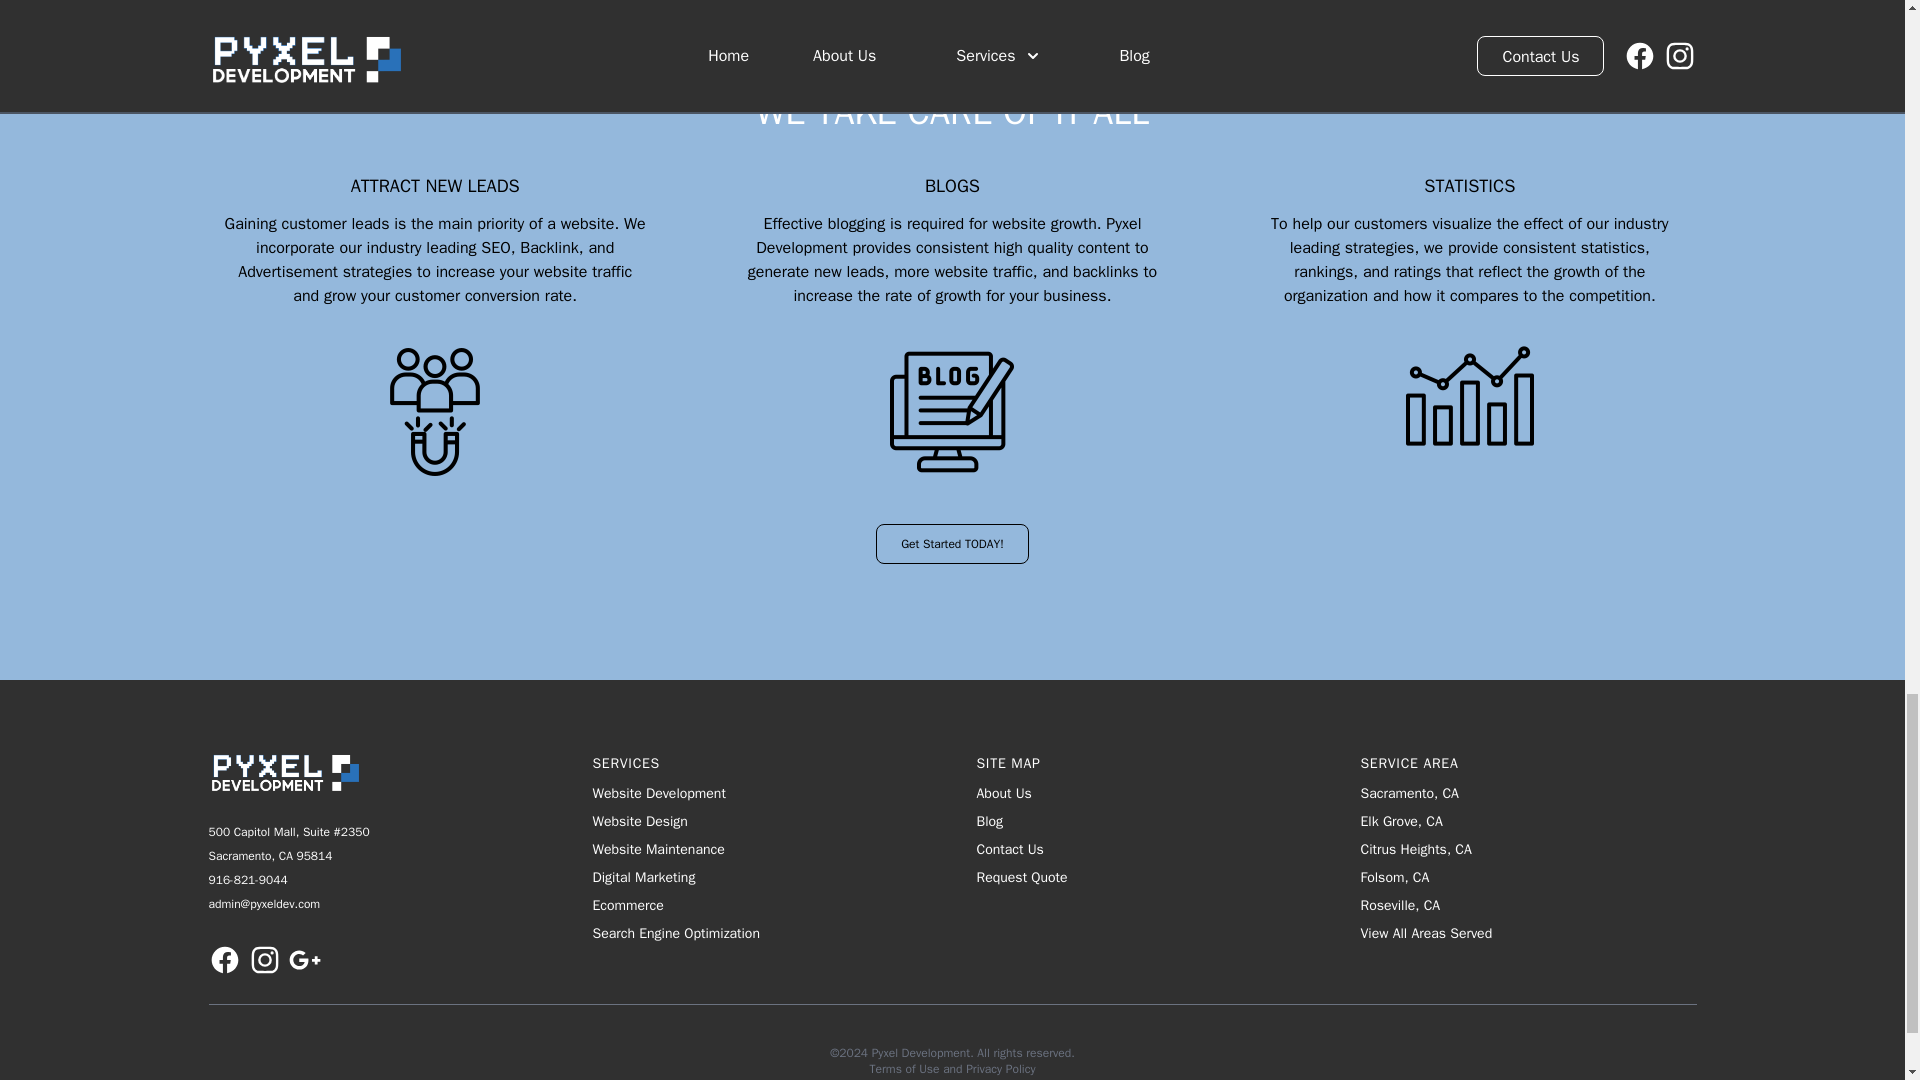 This screenshot has width=1920, height=1080. What do you see at coordinates (1003, 794) in the screenshot?
I see `About Us` at bounding box center [1003, 794].